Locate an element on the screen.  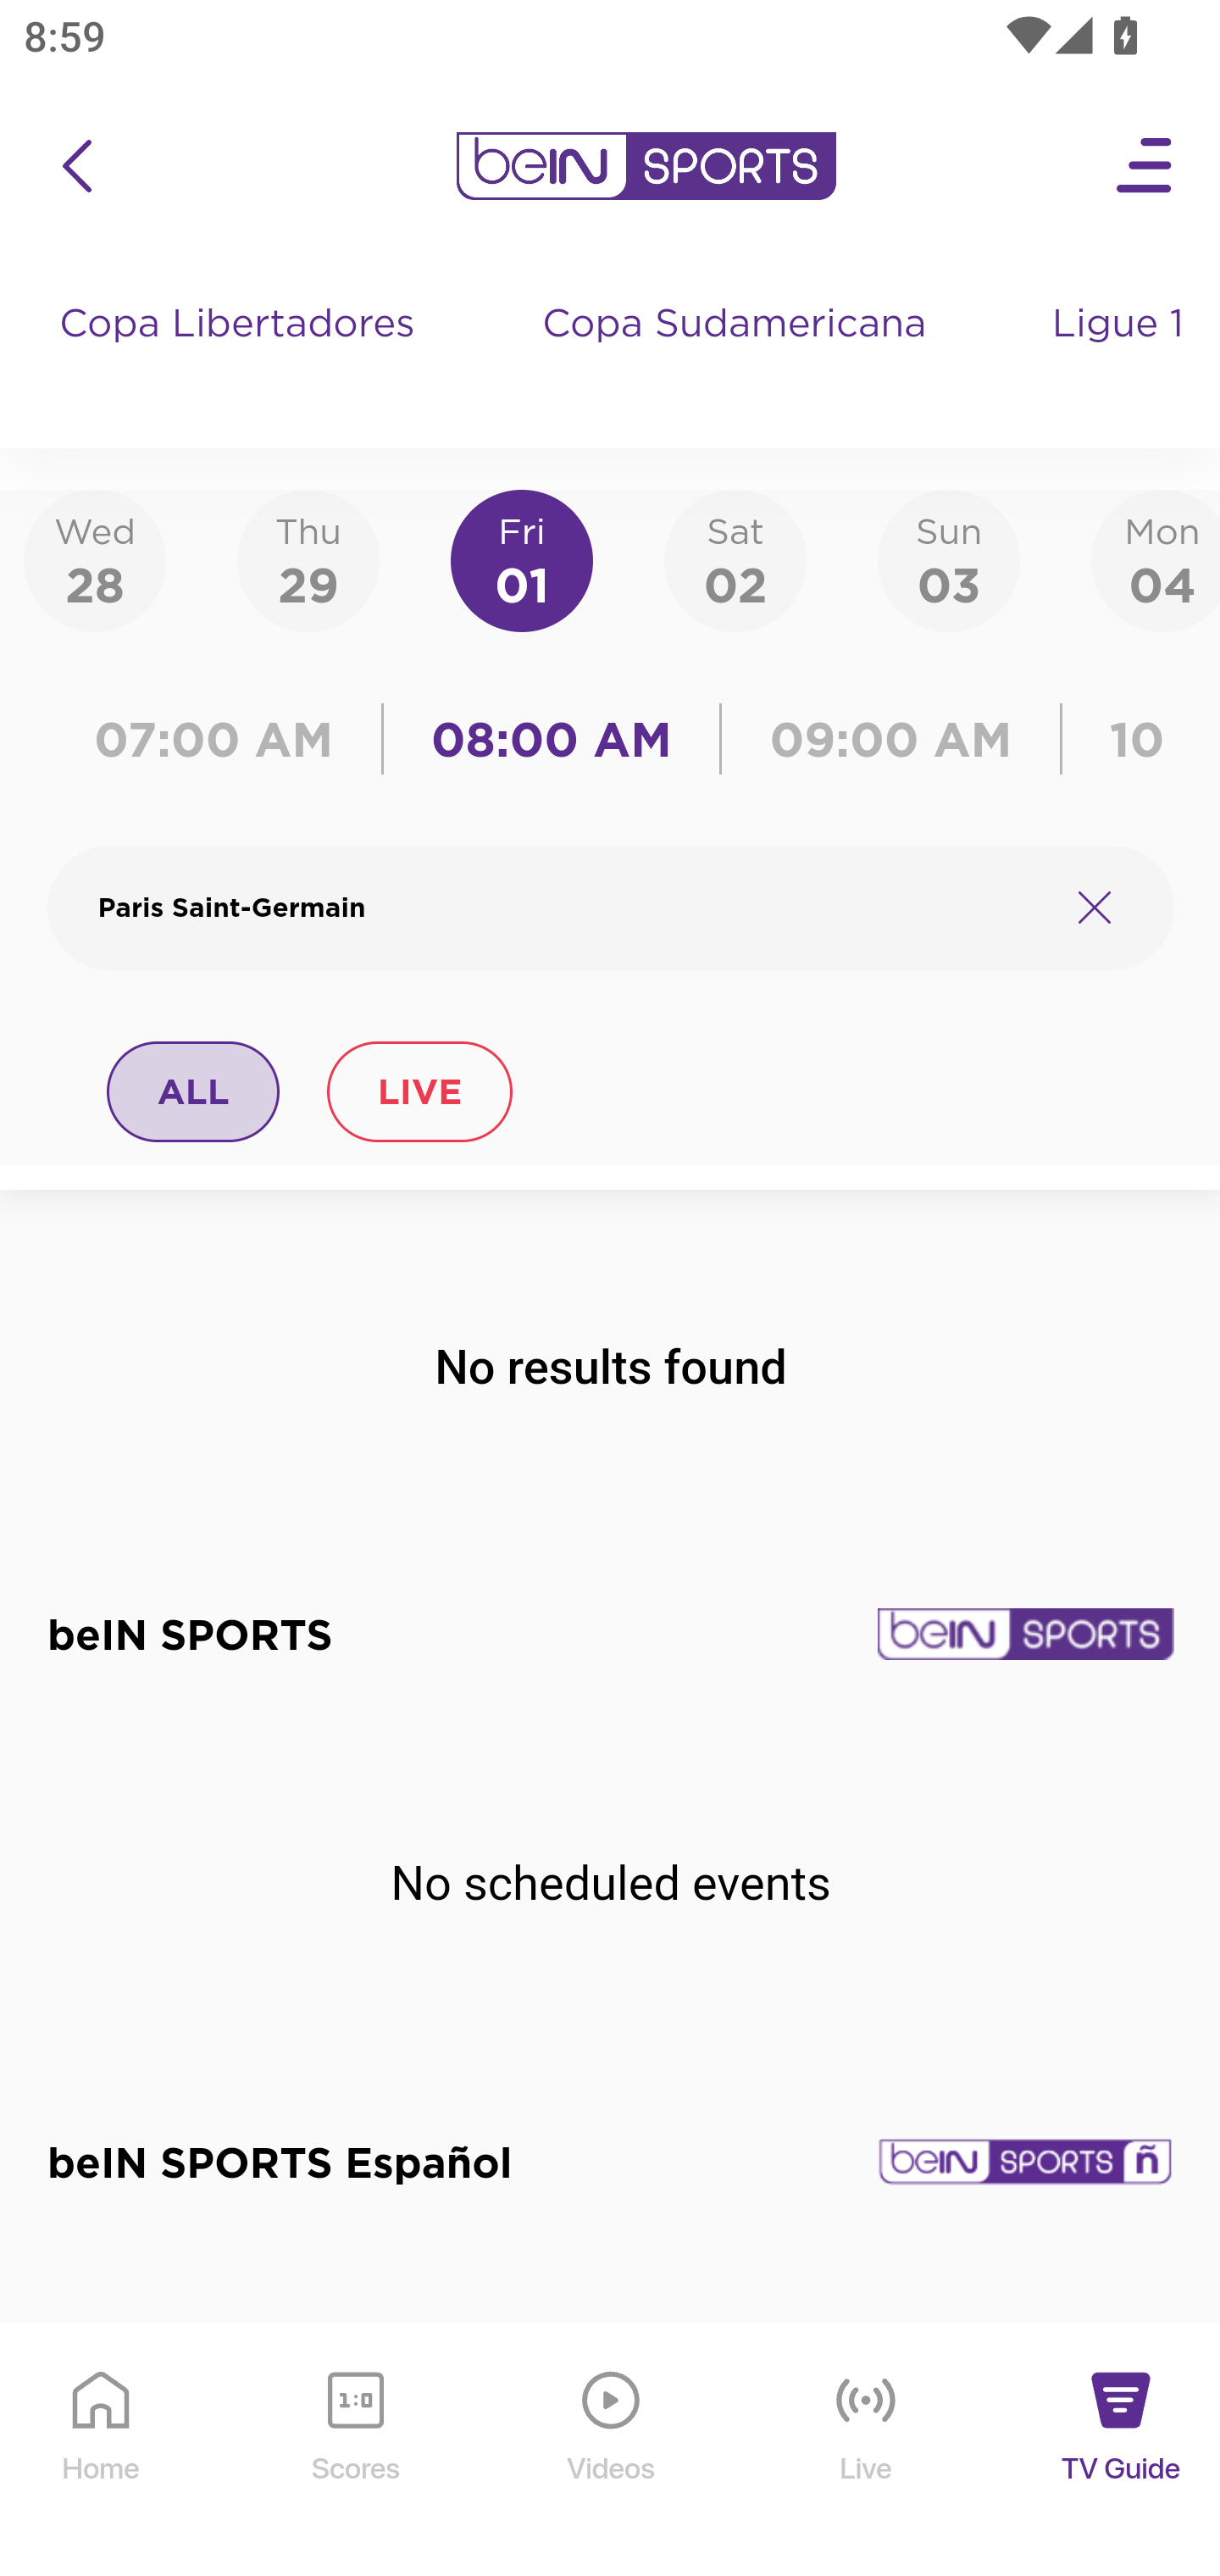
ALL is located at coordinates (194, 1091).